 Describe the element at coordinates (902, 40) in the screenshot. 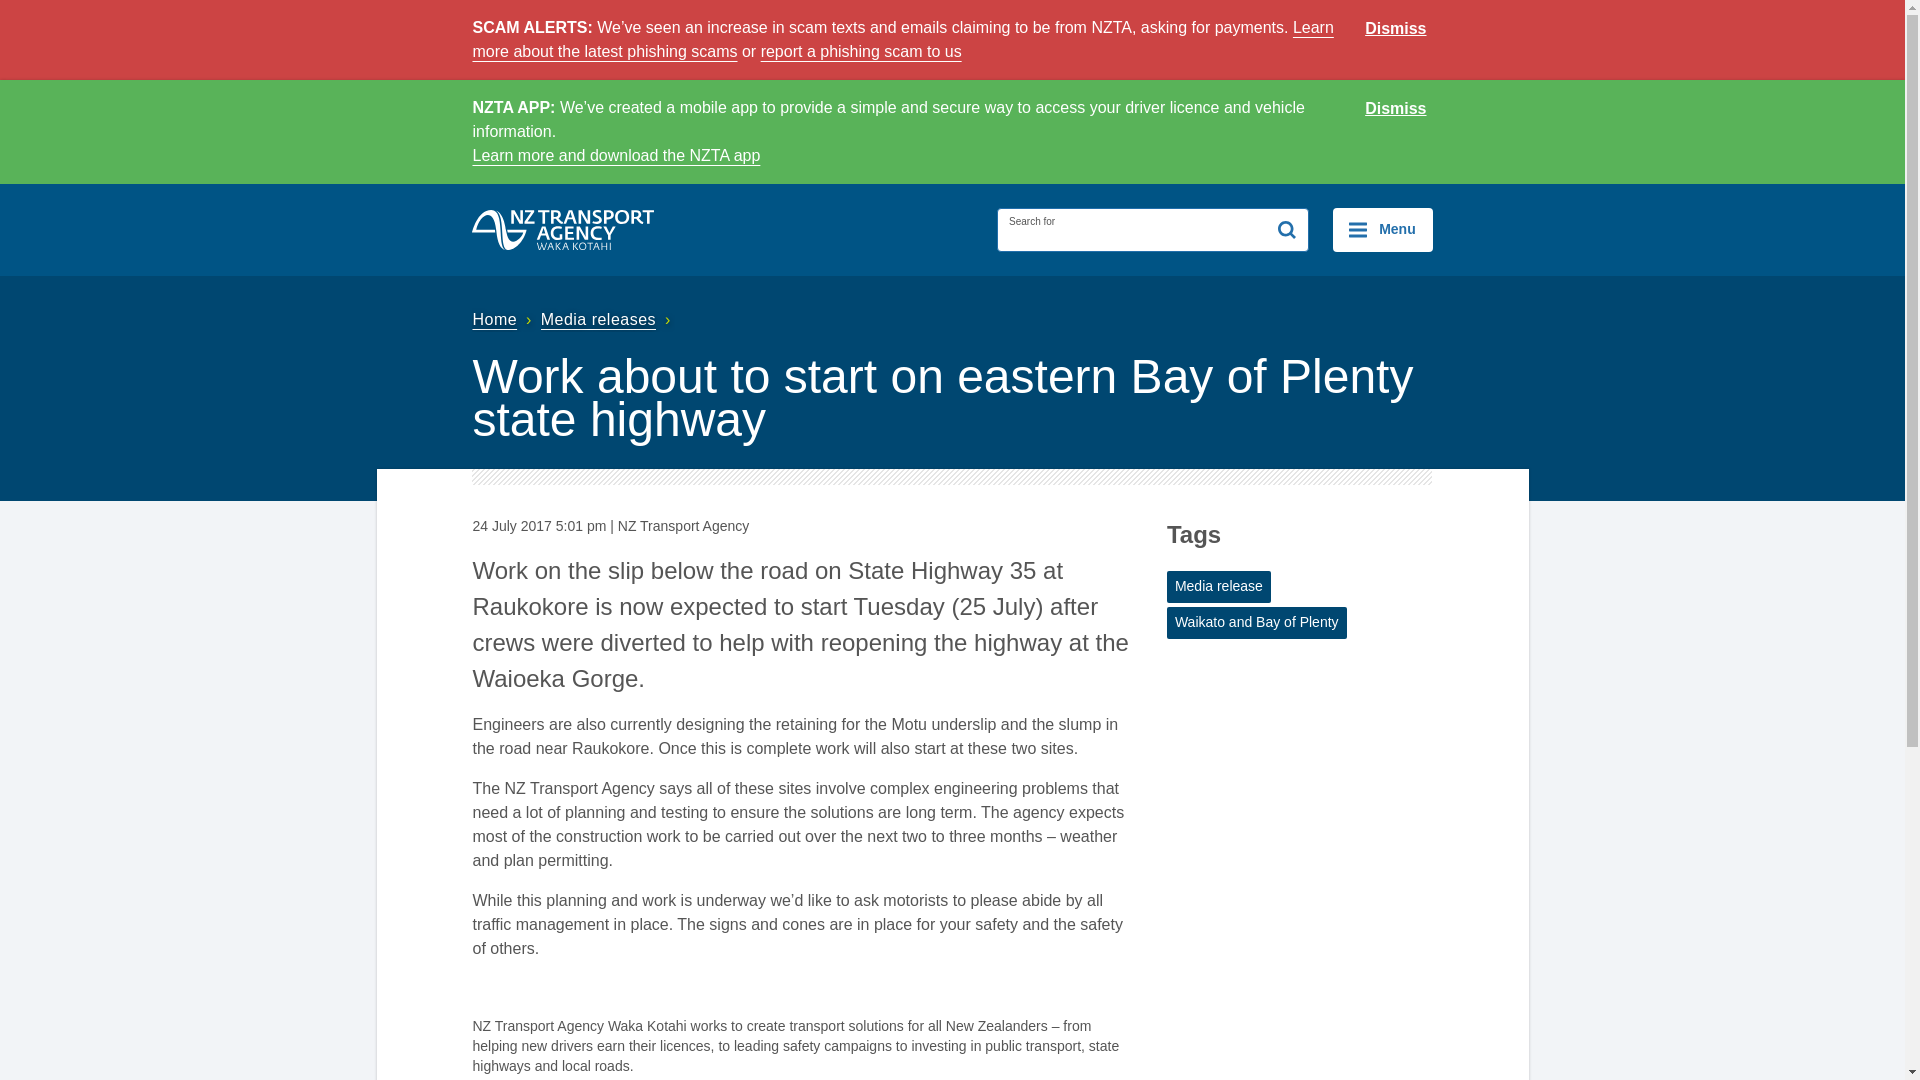

I see `Learn more about the latest phishing scams` at that location.